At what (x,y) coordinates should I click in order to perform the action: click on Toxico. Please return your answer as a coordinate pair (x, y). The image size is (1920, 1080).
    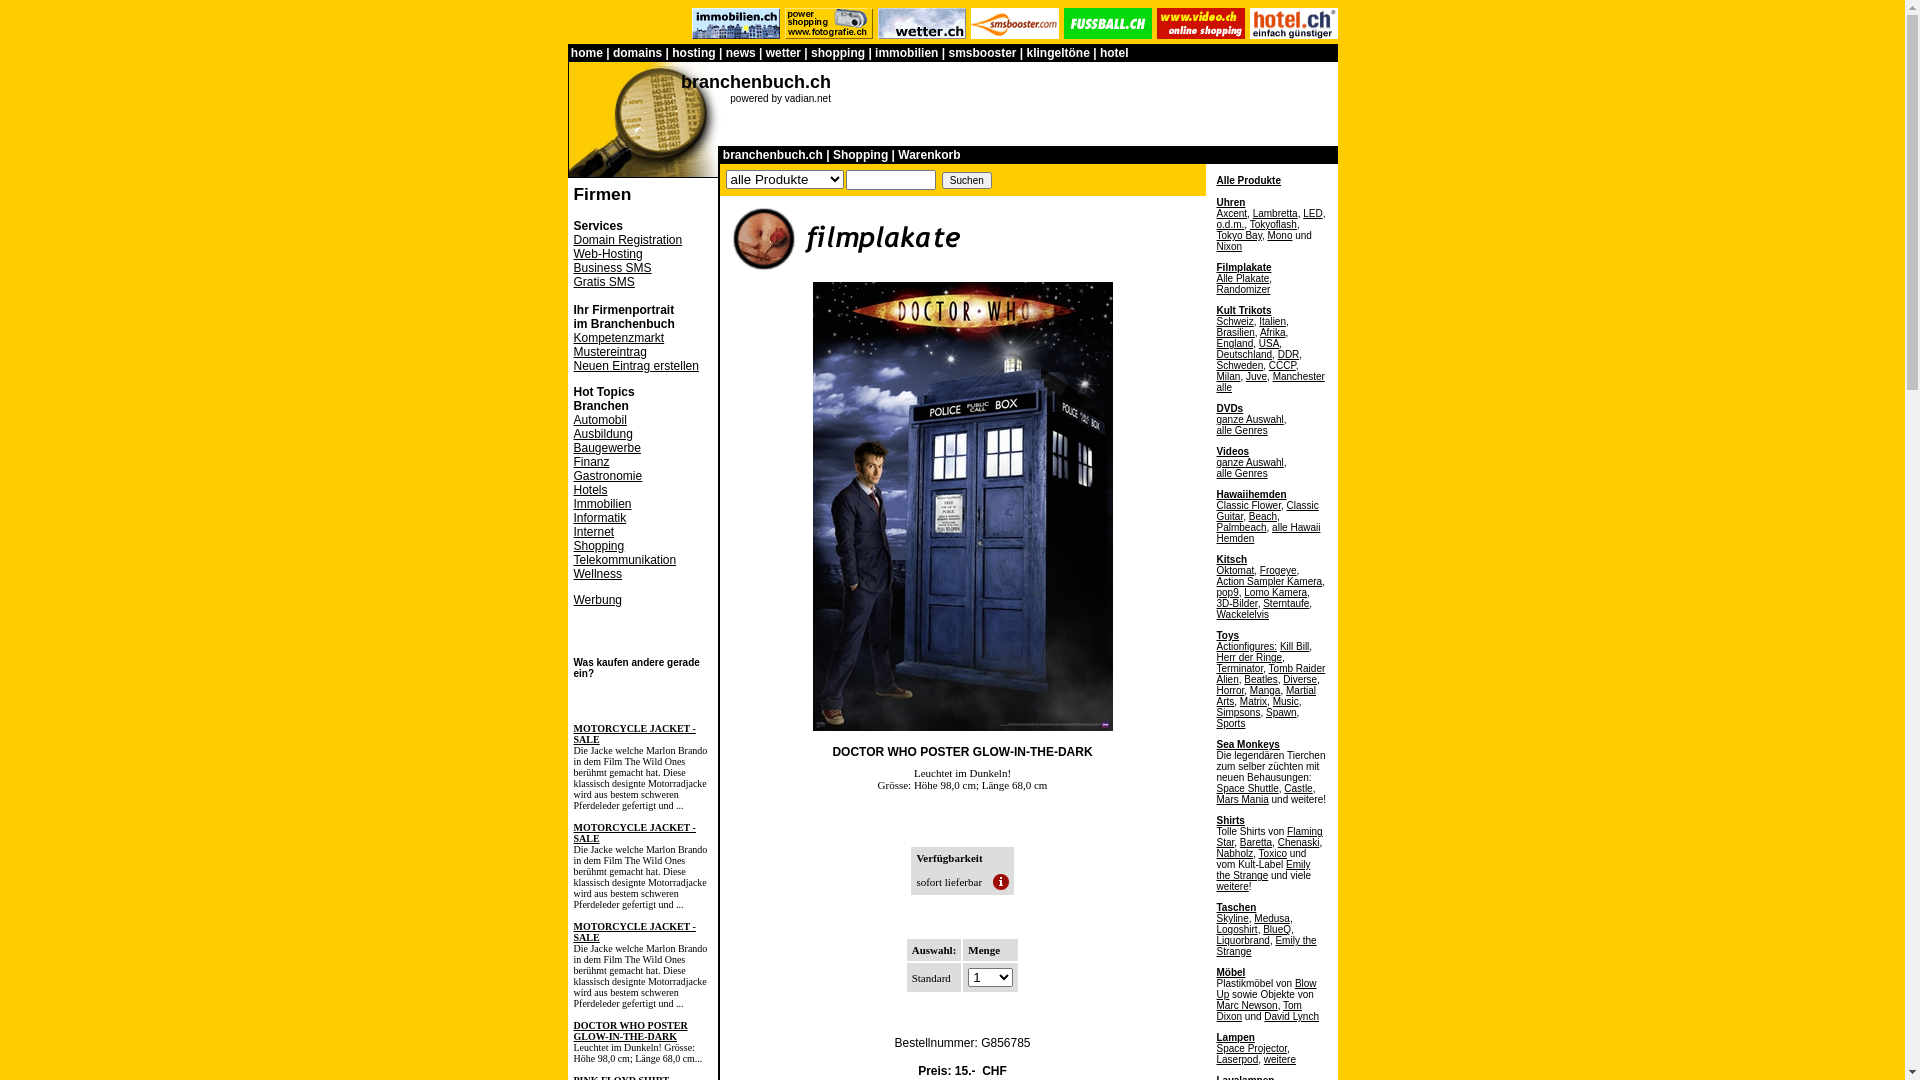
    Looking at the image, I should click on (1273, 854).